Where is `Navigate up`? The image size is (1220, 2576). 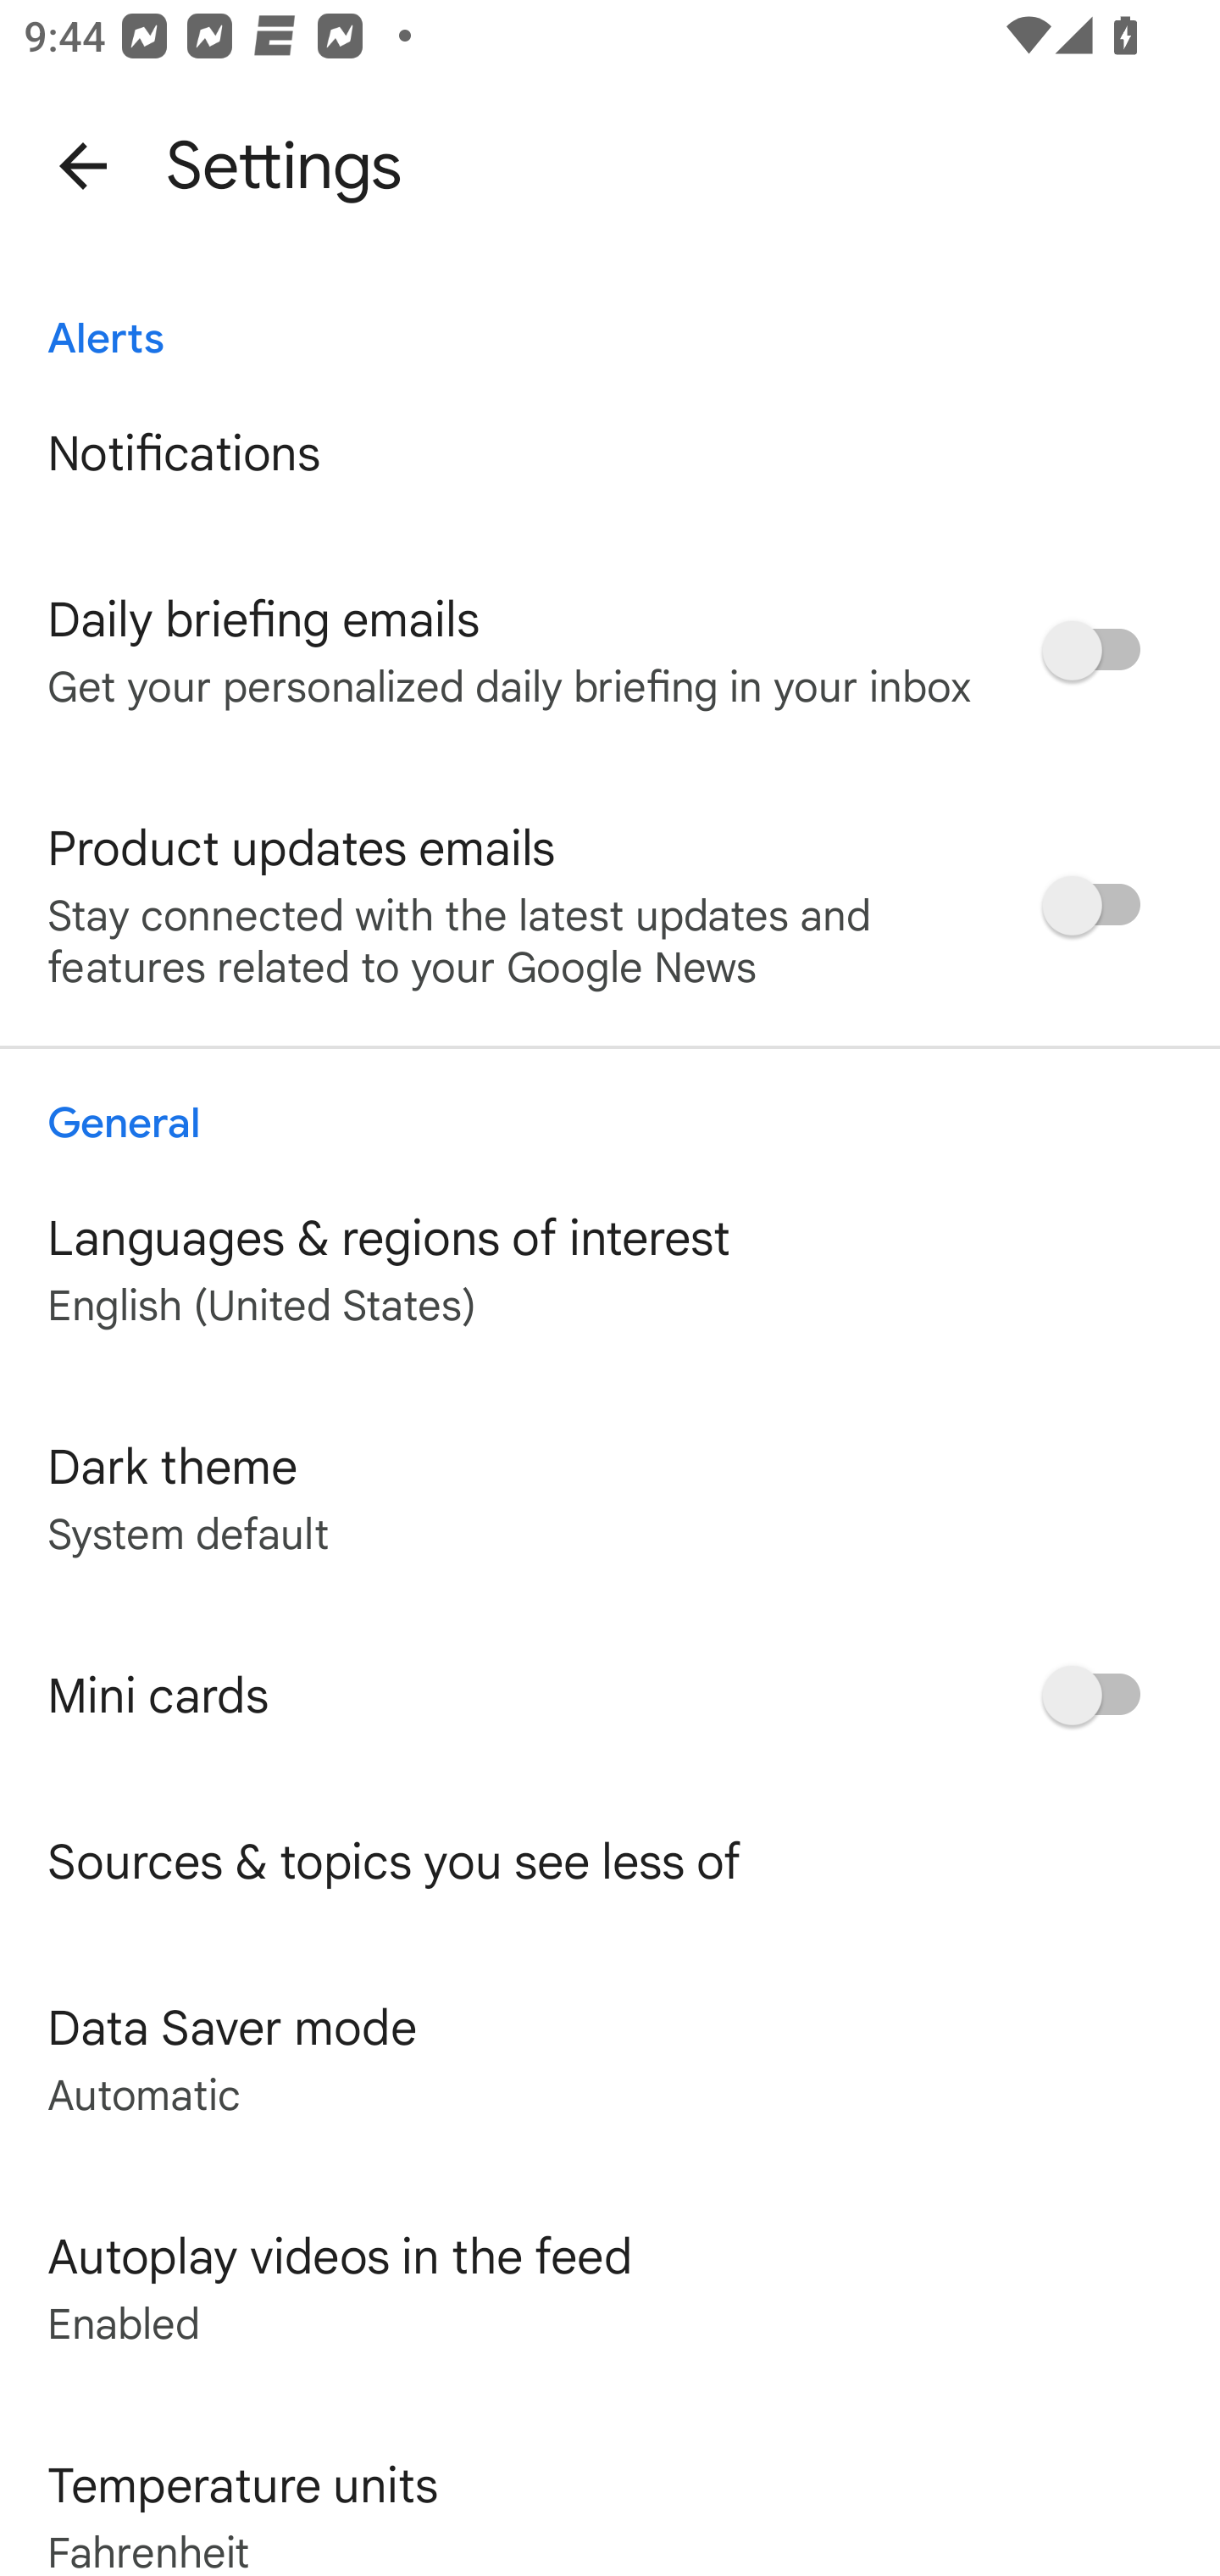
Navigate up is located at coordinates (83, 166).